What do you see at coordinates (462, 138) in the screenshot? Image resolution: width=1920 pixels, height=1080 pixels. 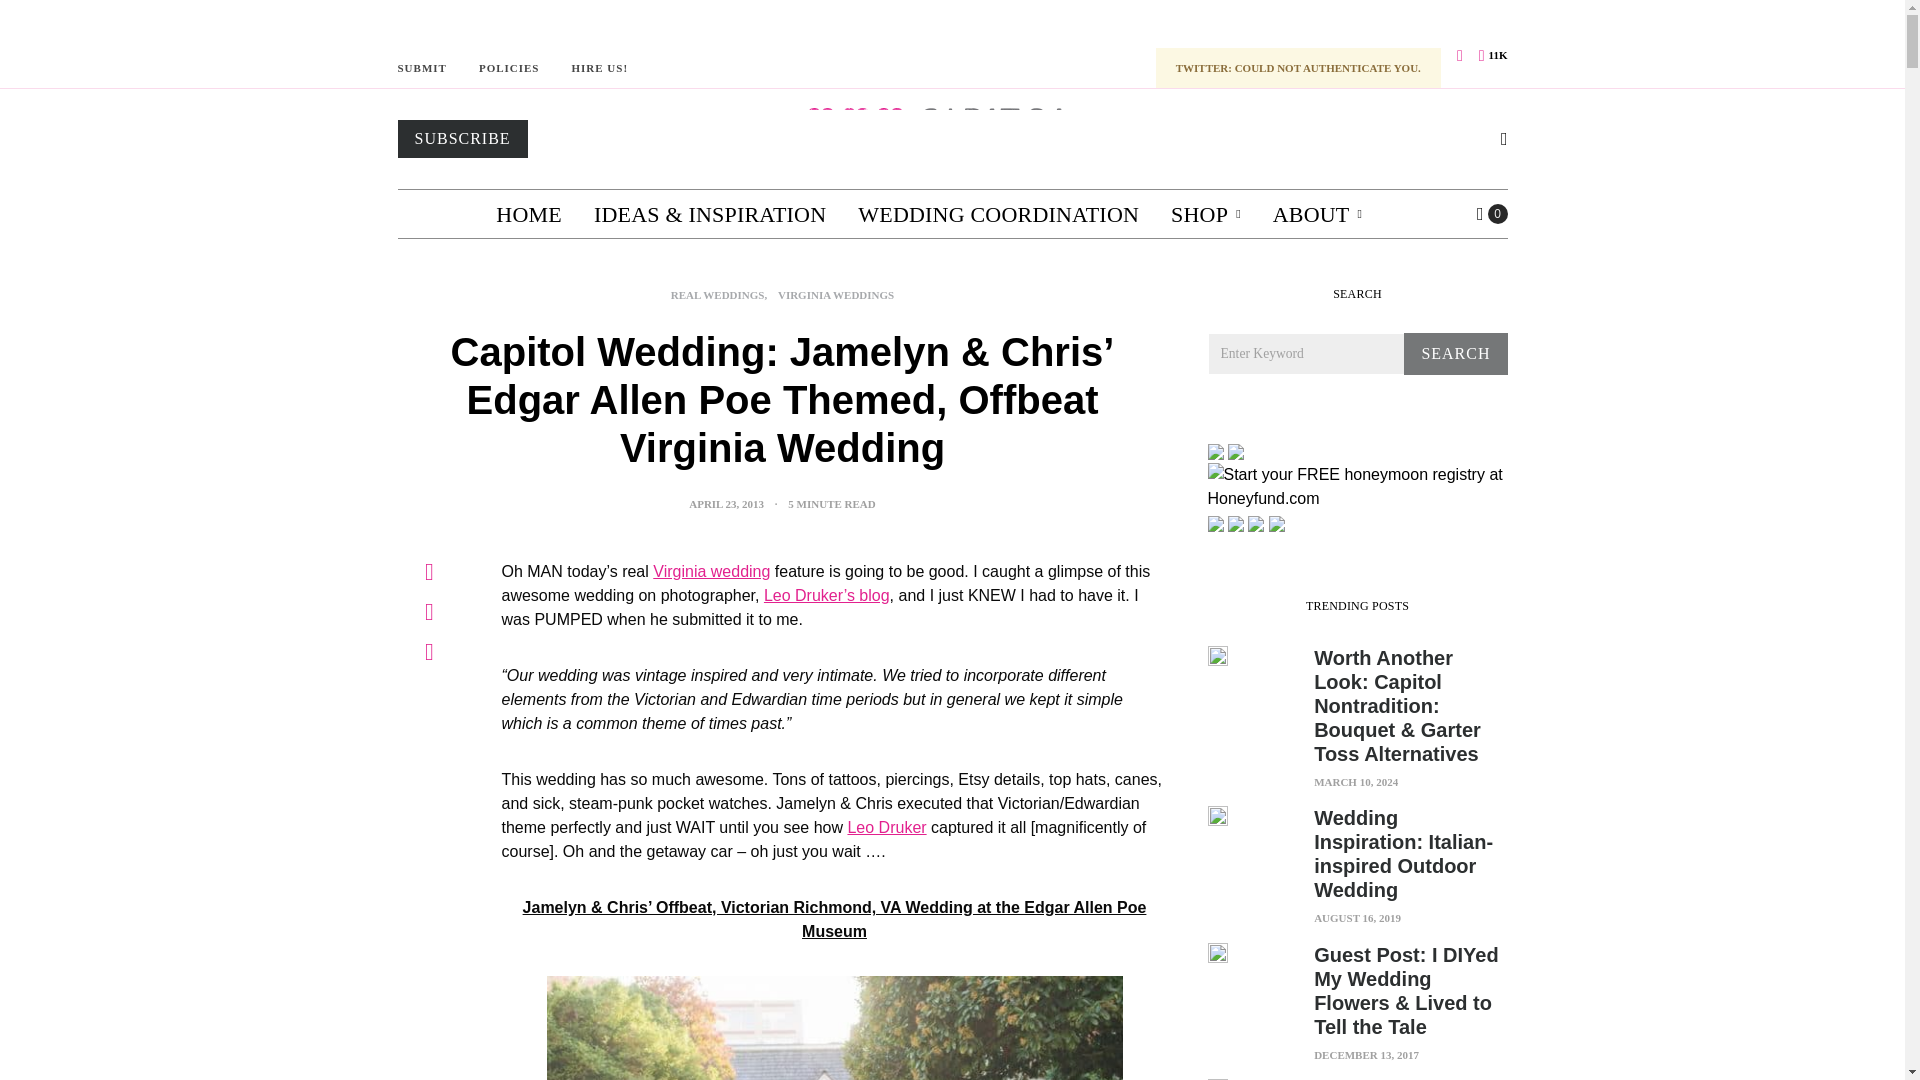 I see `SUBSCRIBE` at bounding box center [462, 138].